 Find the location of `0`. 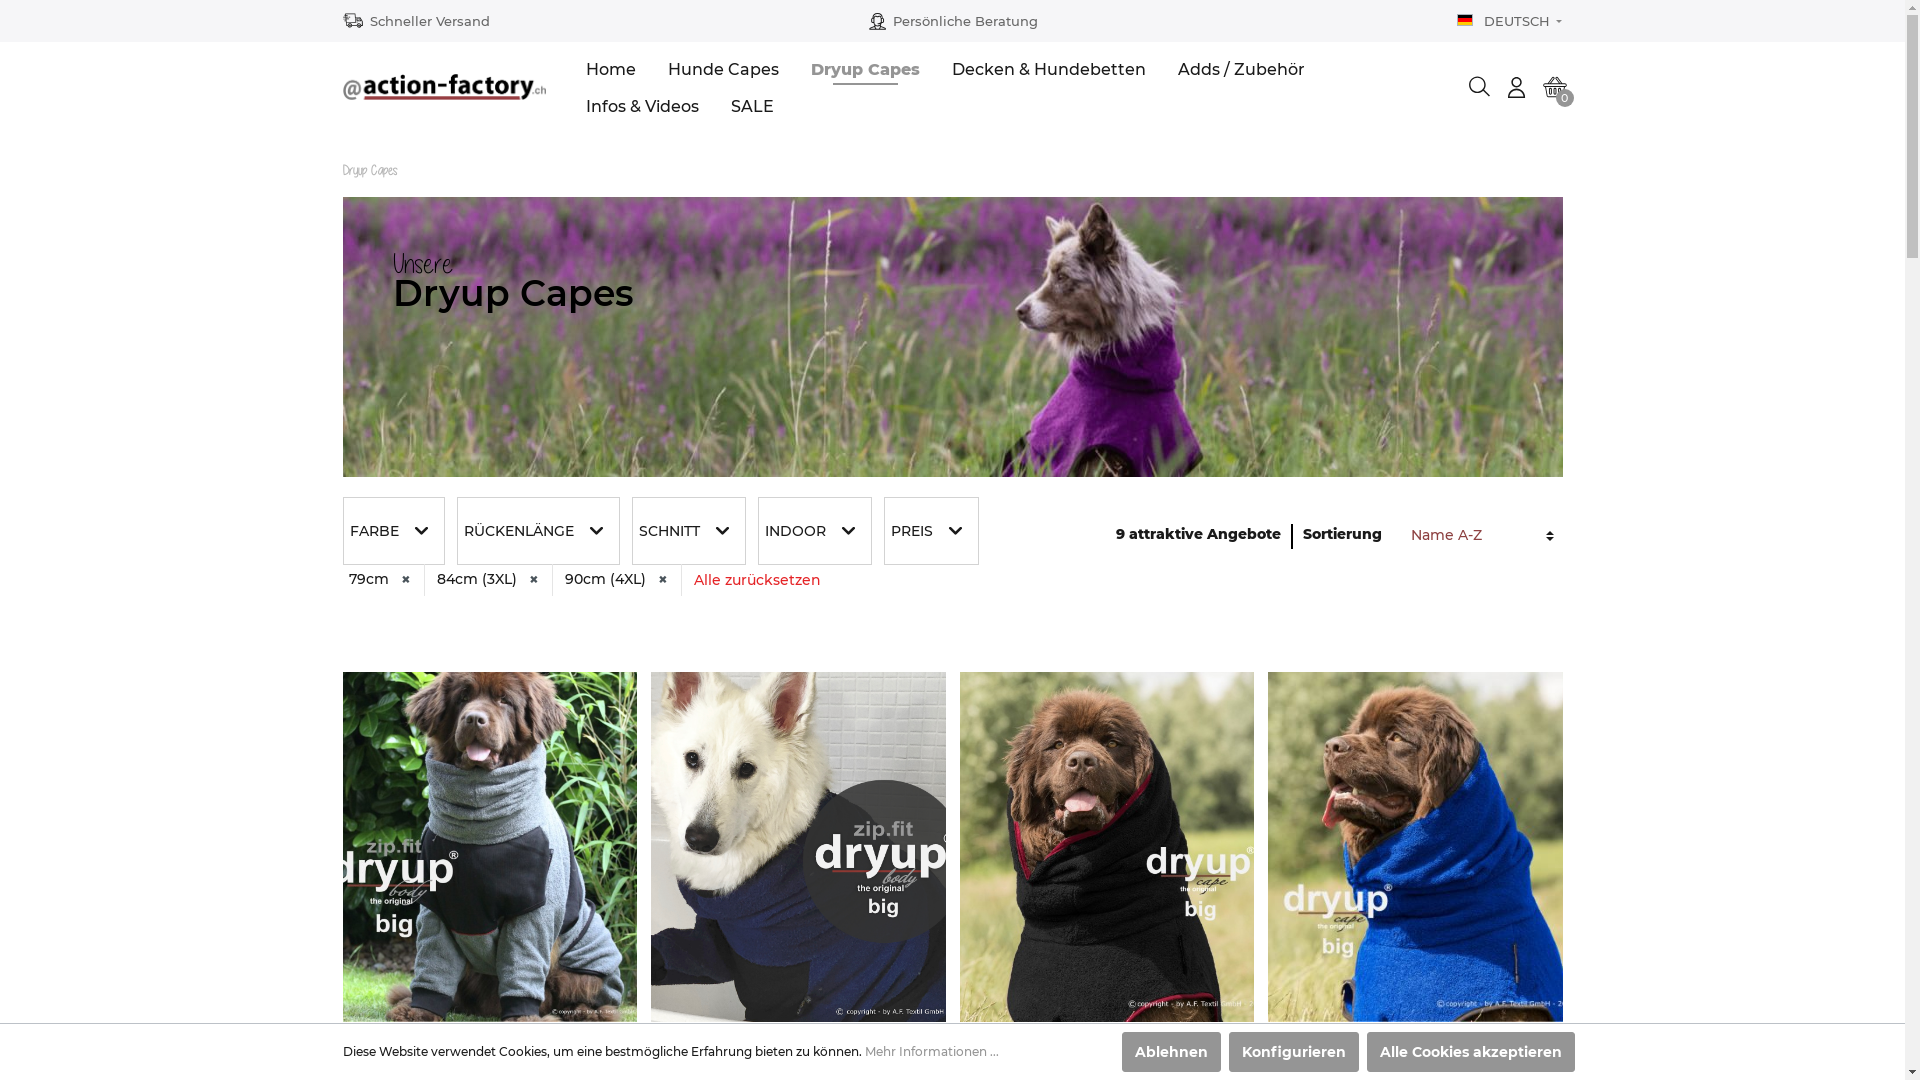

0 is located at coordinates (1555, 87).